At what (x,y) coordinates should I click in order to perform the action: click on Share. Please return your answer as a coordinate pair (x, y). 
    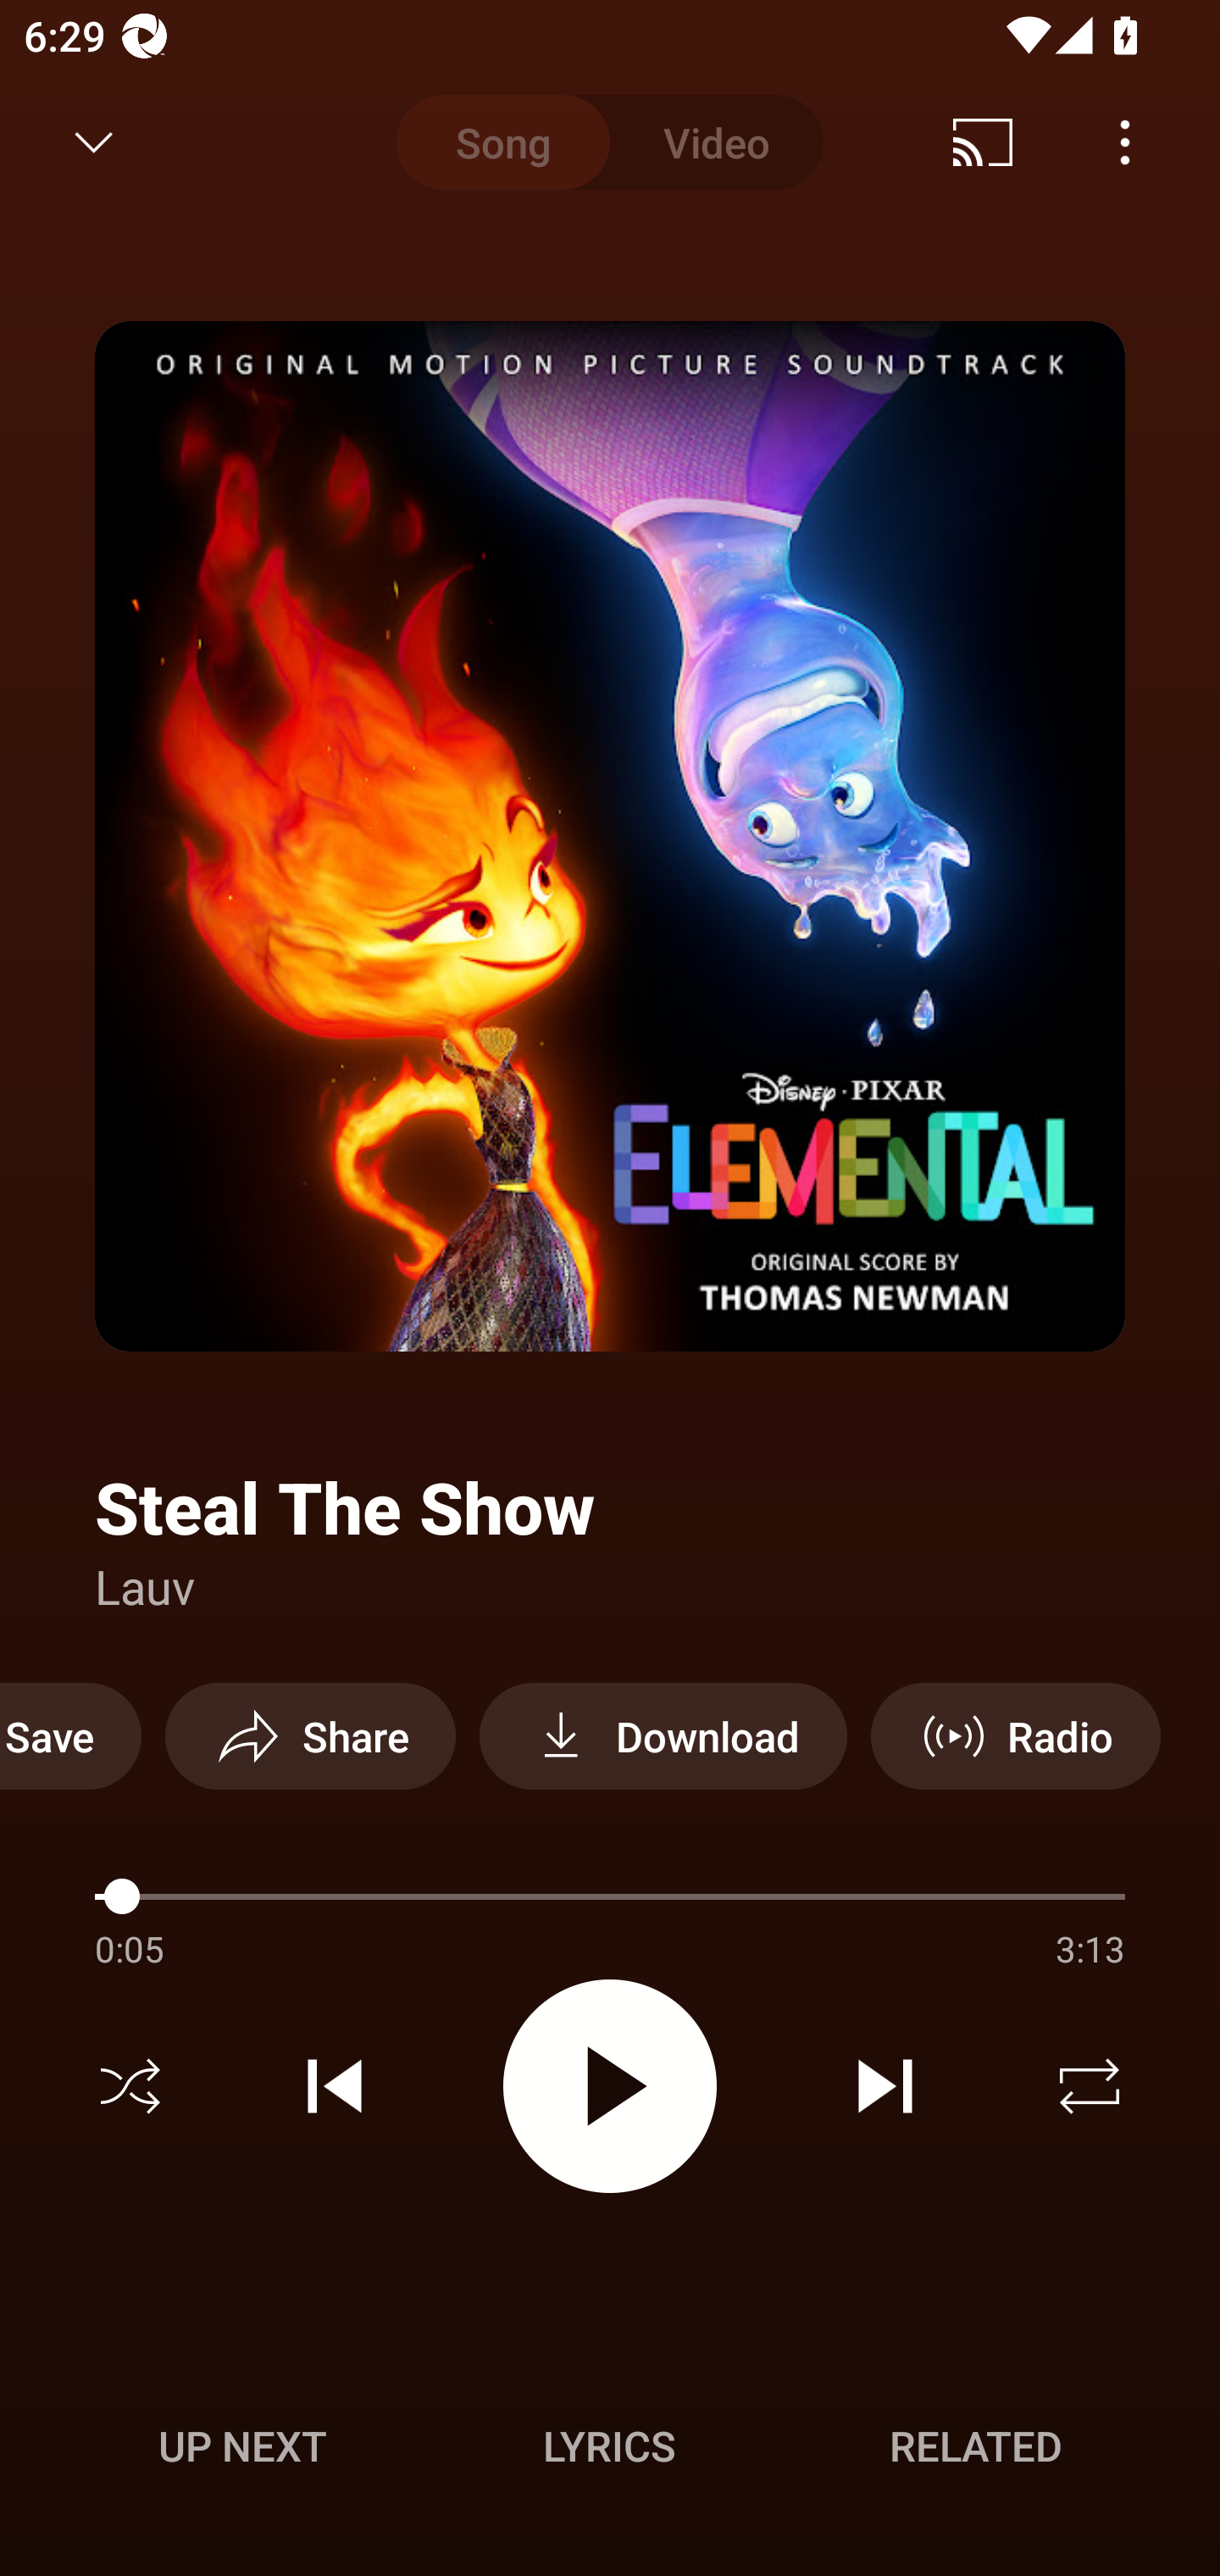
    Looking at the image, I should click on (310, 1735).